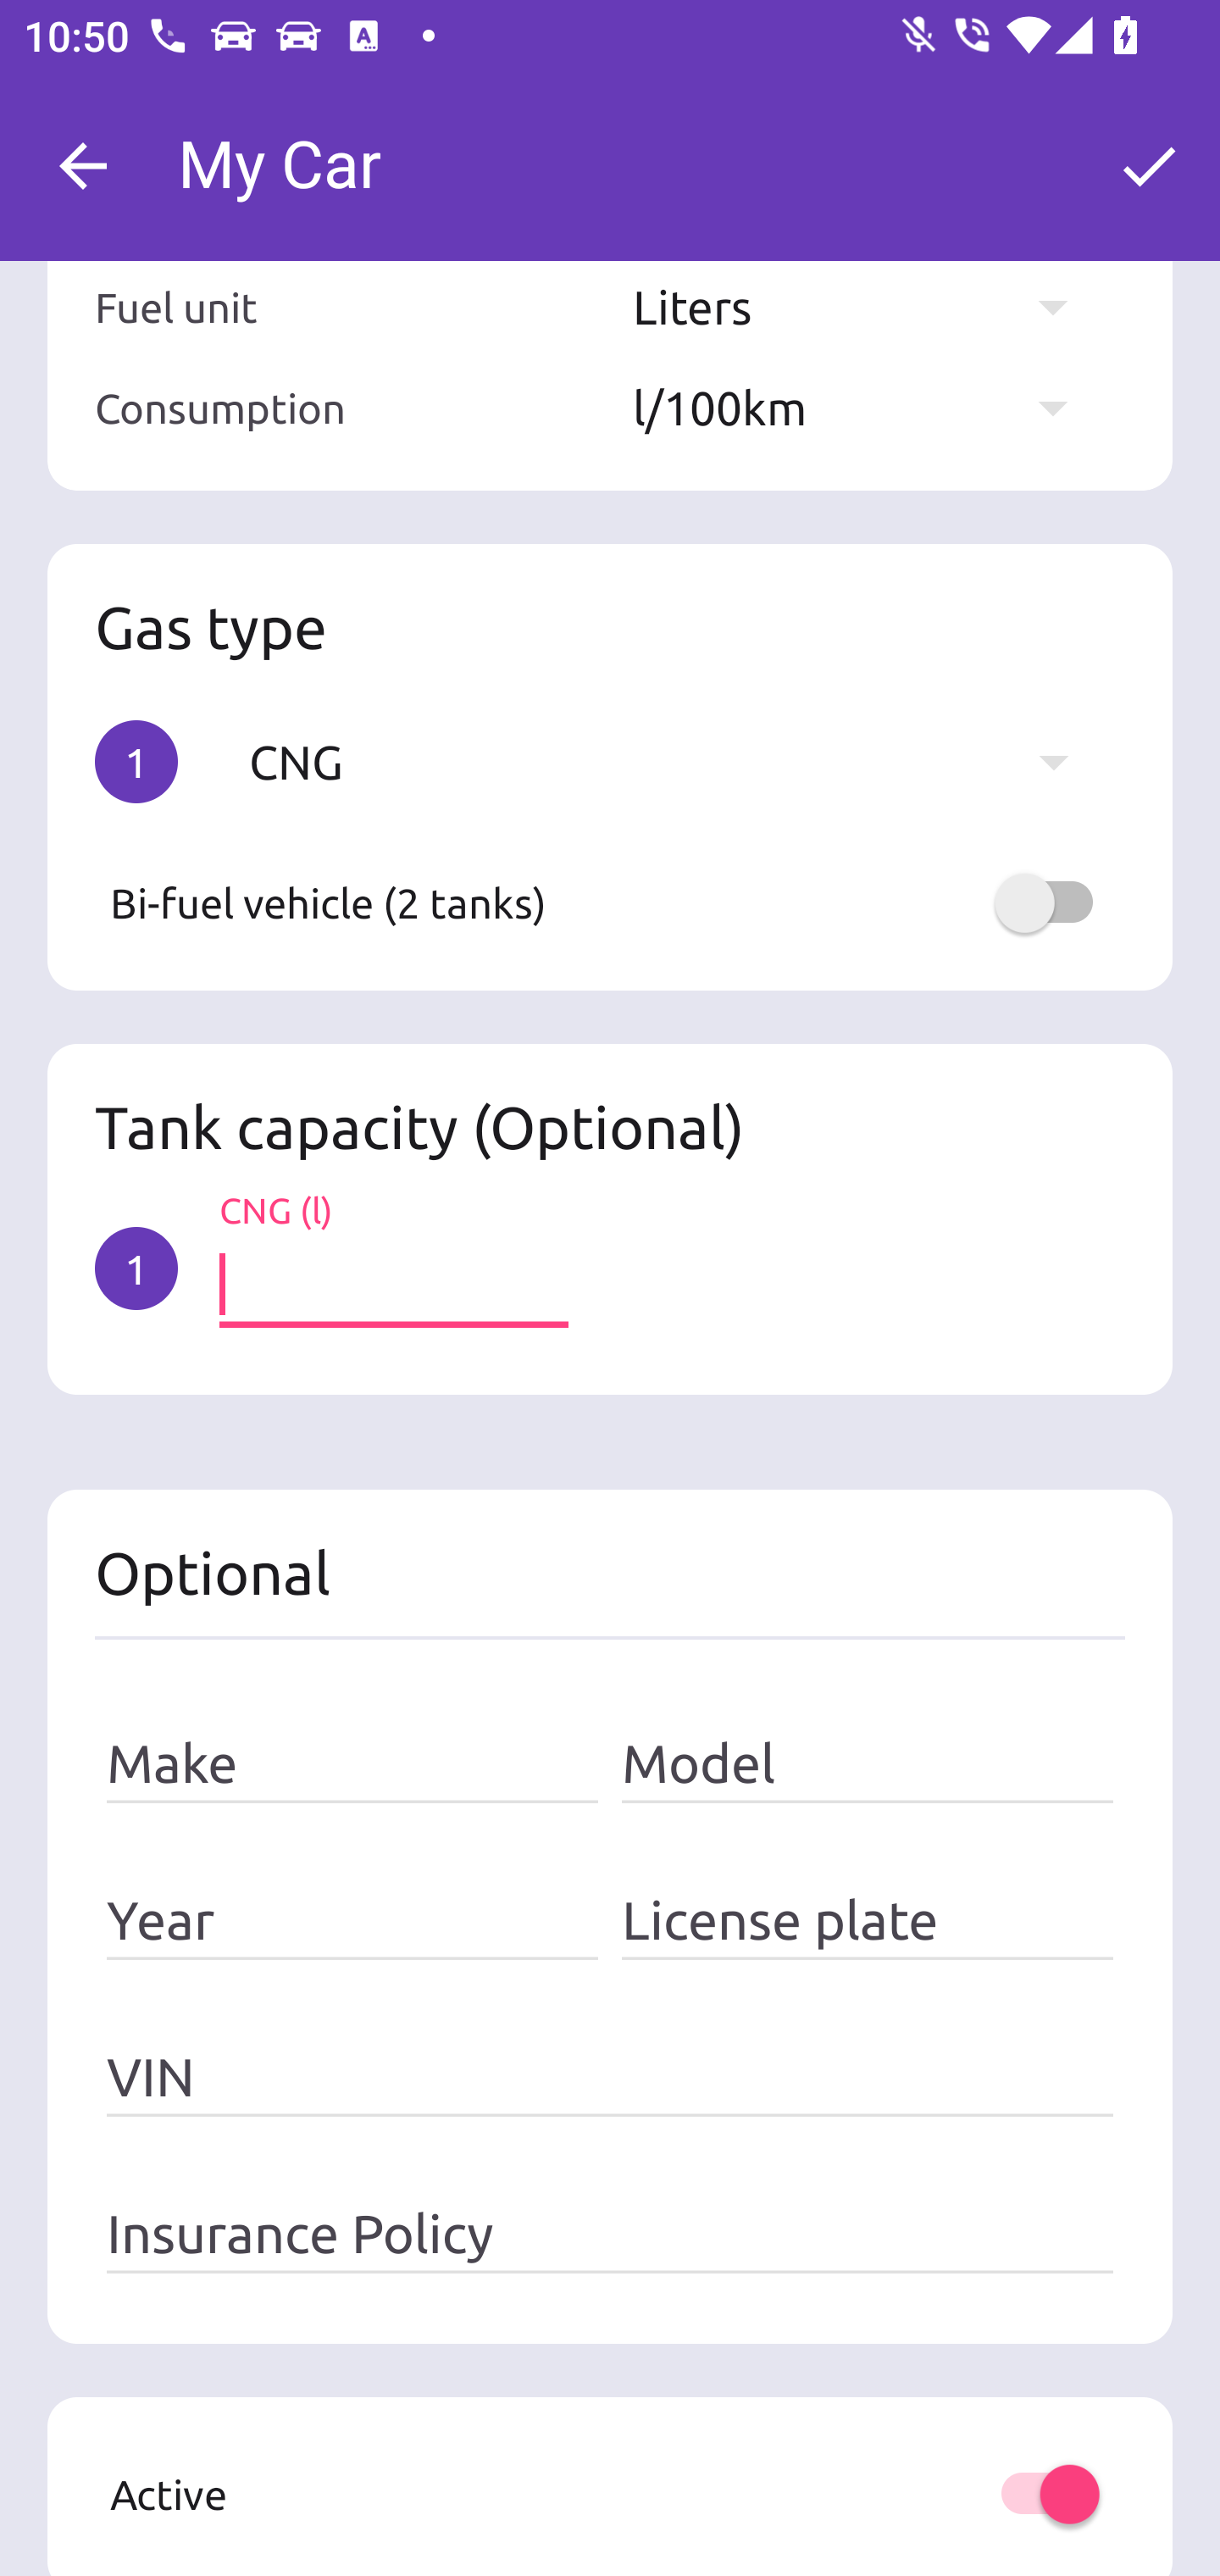 The width and height of the screenshot is (1220, 2576). What do you see at coordinates (352, 1764) in the screenshot?
I see `Make` at bounding box center [352, 1764].